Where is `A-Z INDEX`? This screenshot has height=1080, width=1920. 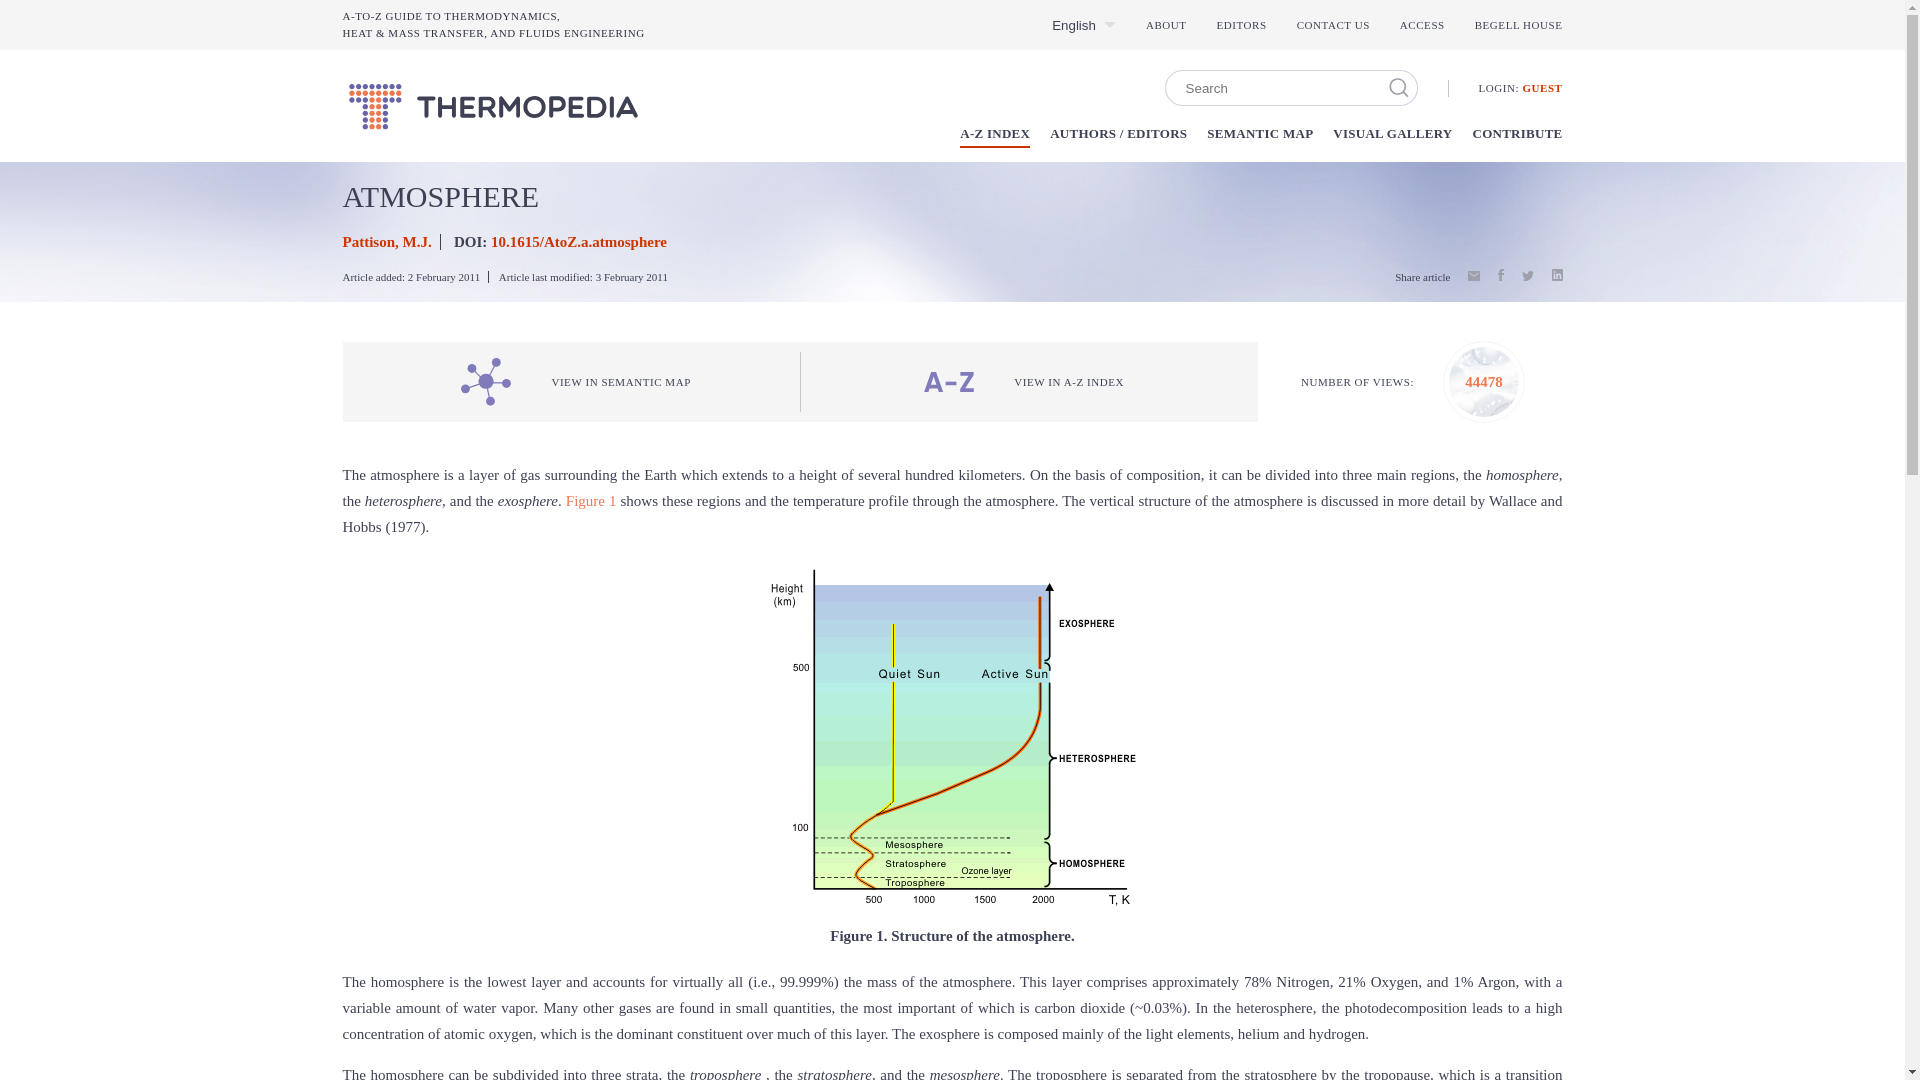
A-Z INDEX is located at coordinates (994, 136).